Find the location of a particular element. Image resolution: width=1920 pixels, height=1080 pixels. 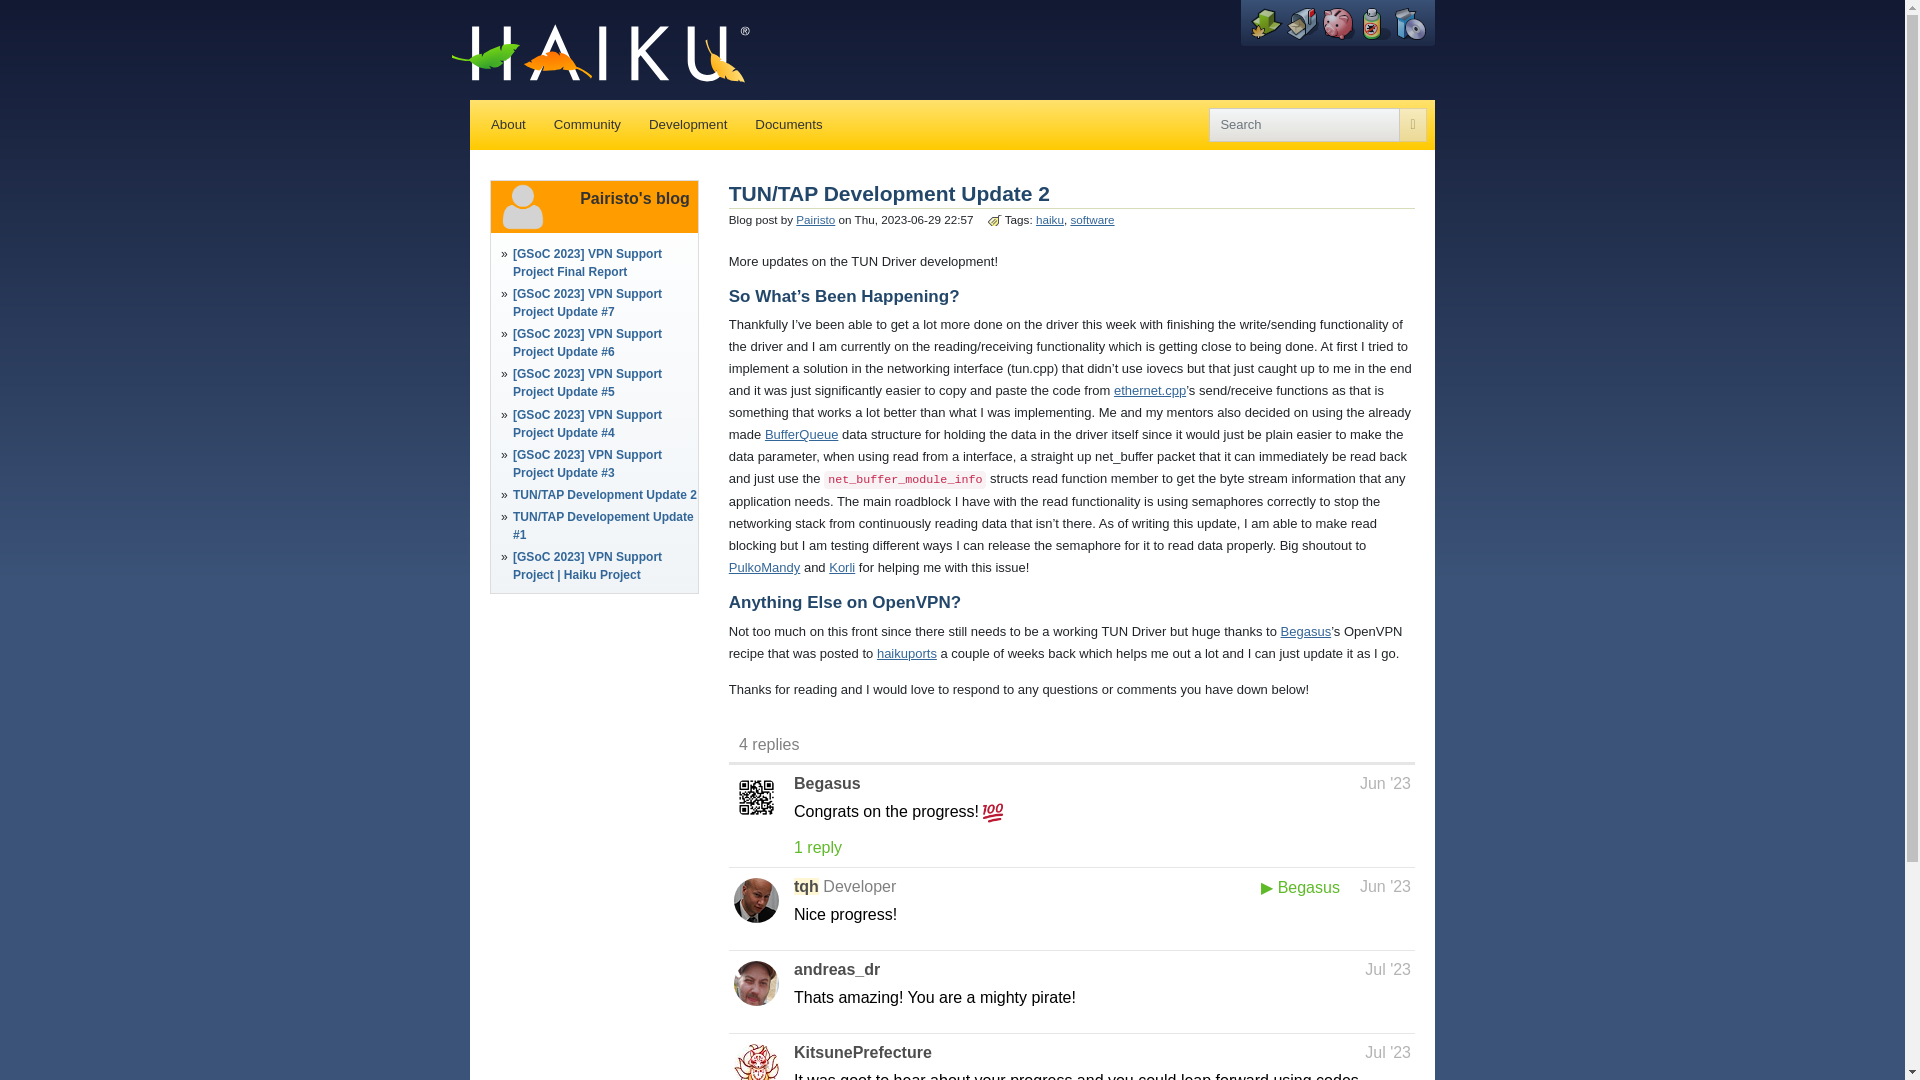

Download apps for Haiku from HaikuDepot is located at coordinates (1410, 23).